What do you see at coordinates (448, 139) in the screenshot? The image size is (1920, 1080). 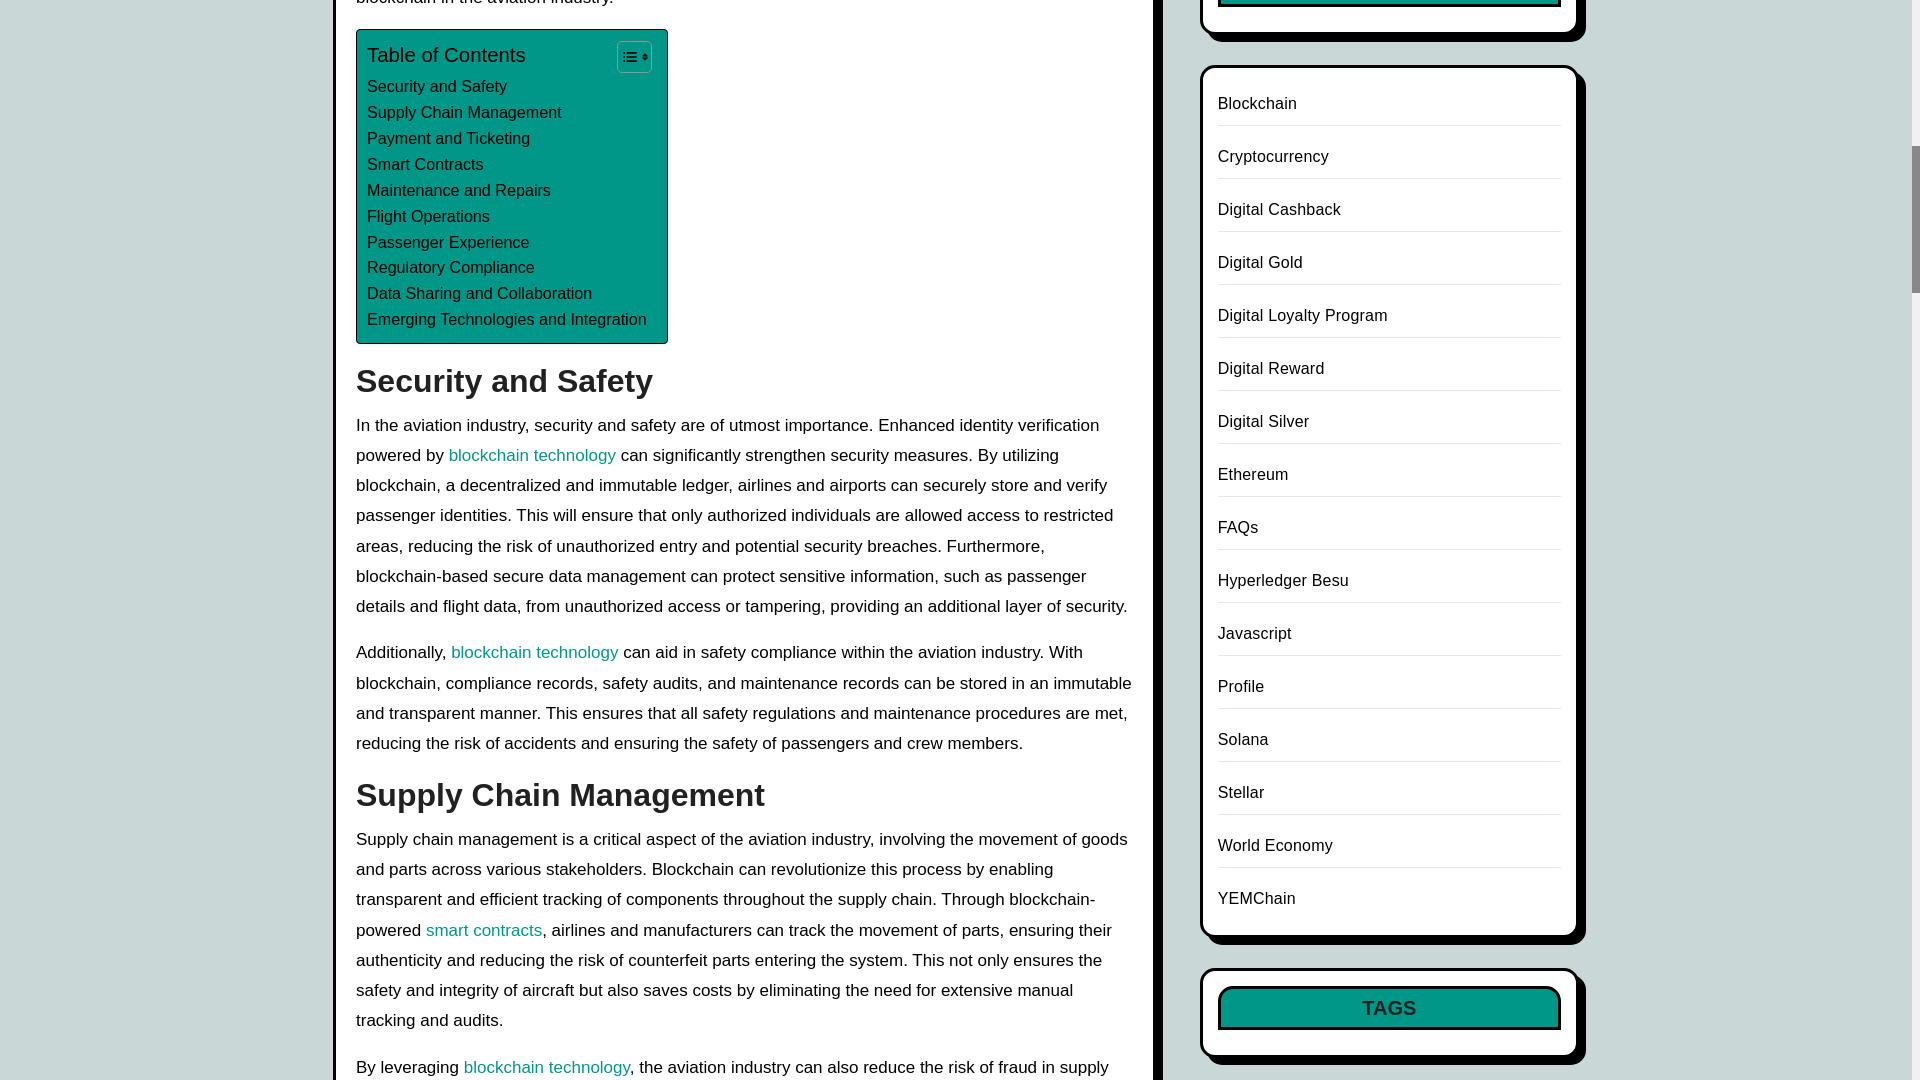 I see `Payment and Ticketing` at bounding box center [448, 139].